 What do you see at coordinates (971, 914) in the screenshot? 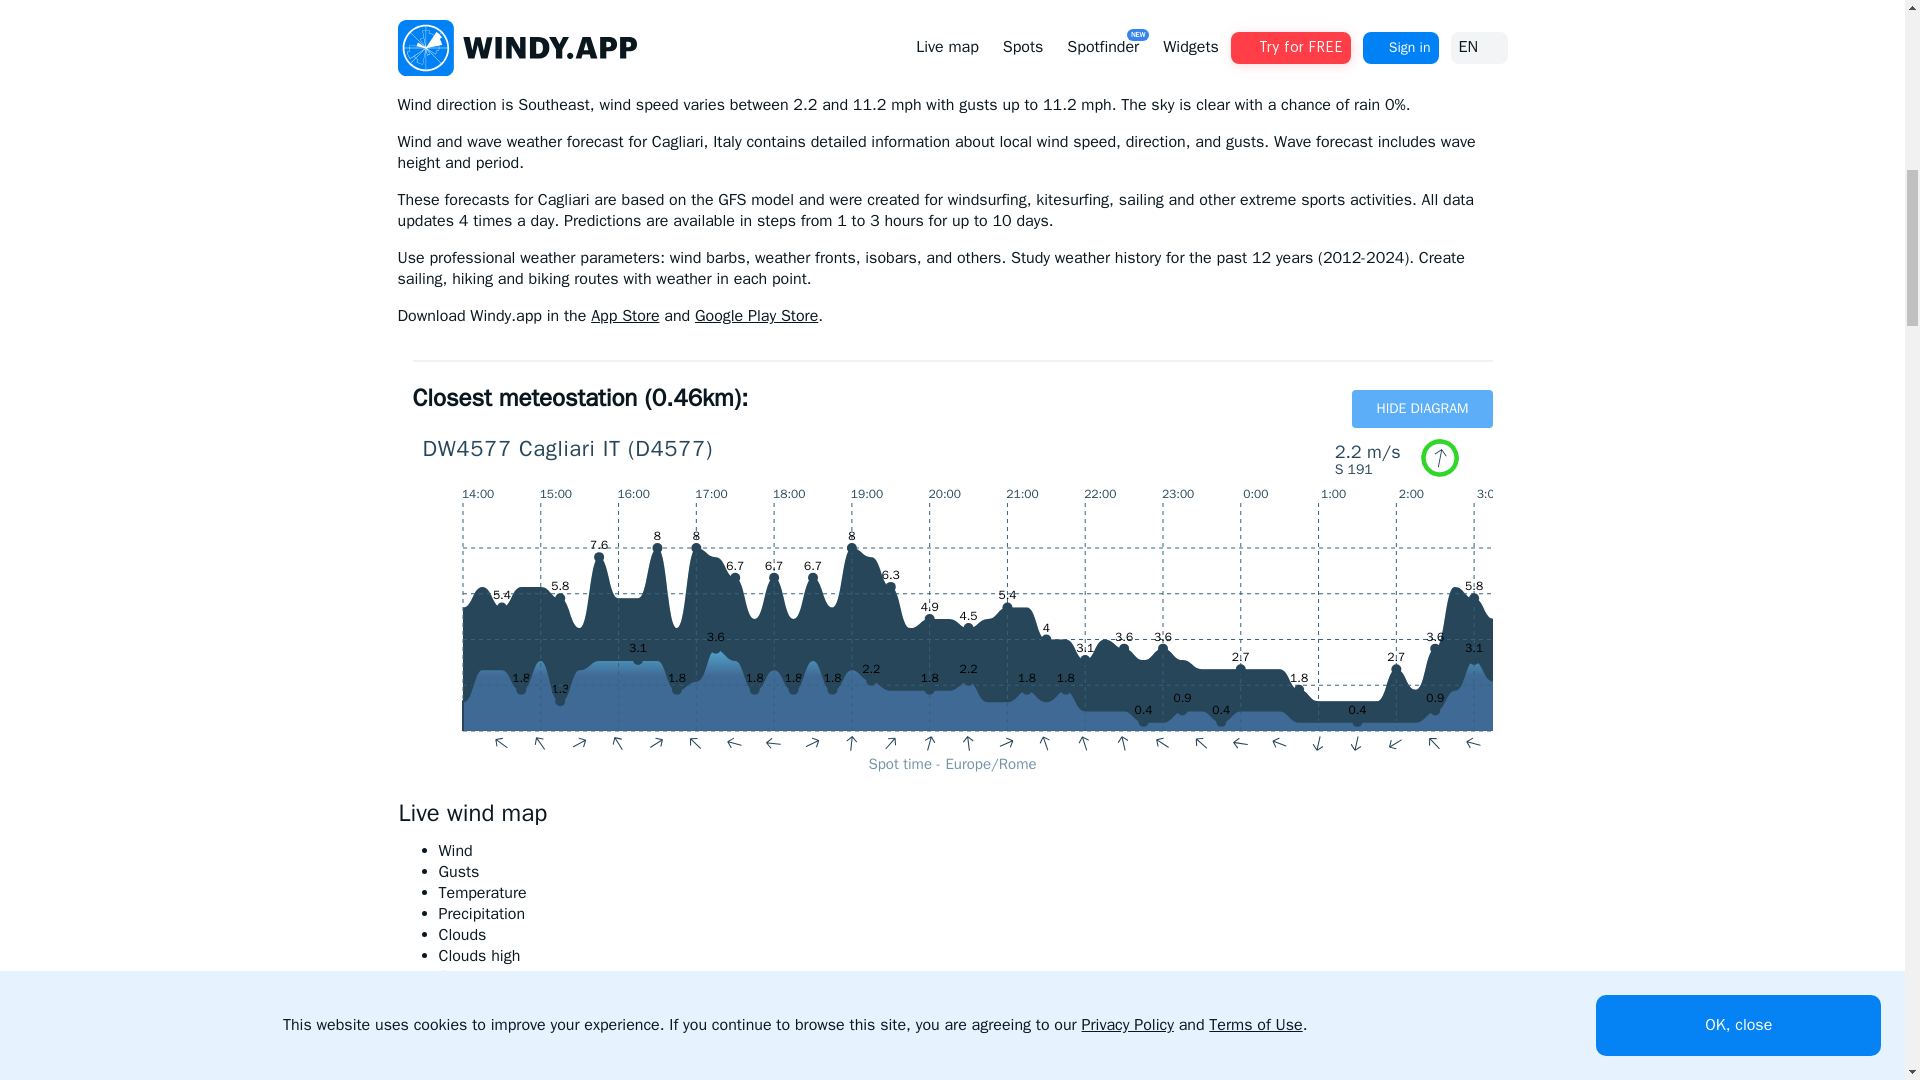
I see `Precipitation rate` at bounding box center [971, 914].